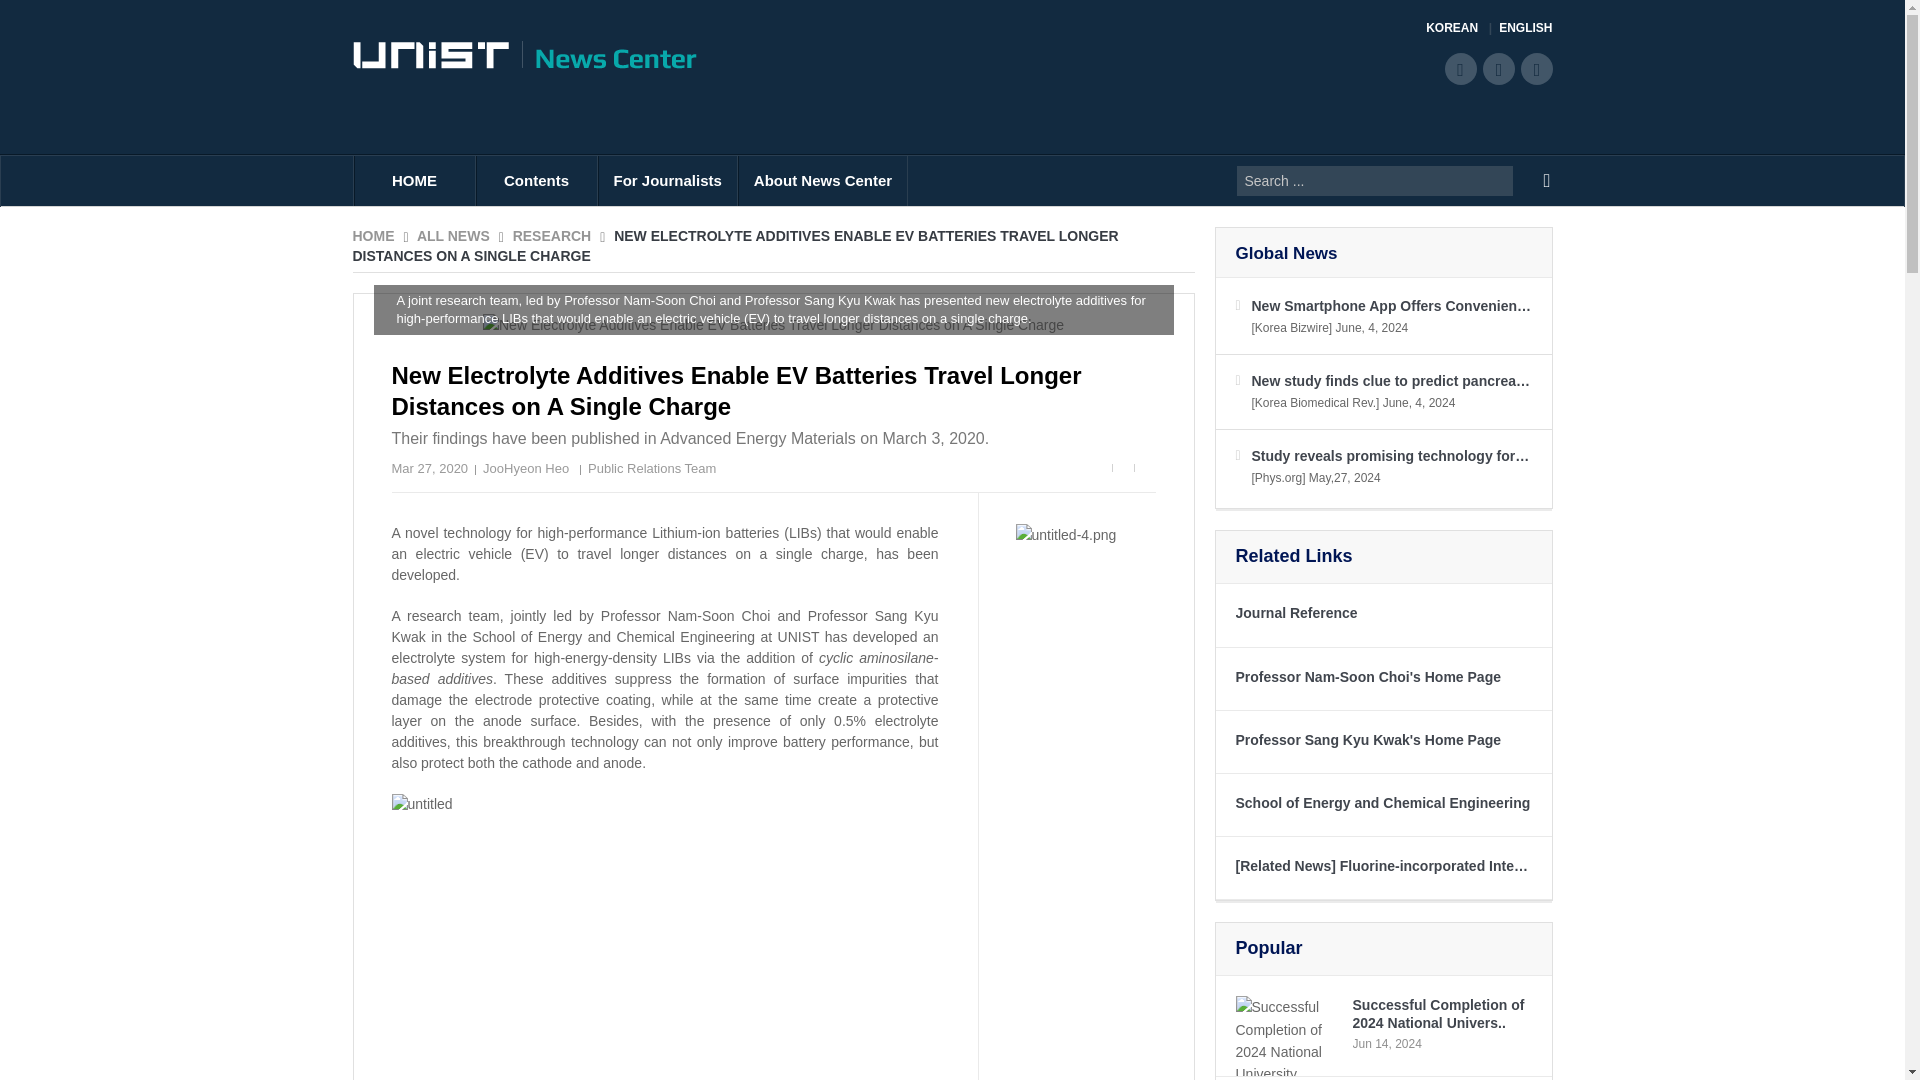 Image resolution: width=1920 pixels, height=1080 pixels. I want to click on KOREAN, so click(1458, 28).